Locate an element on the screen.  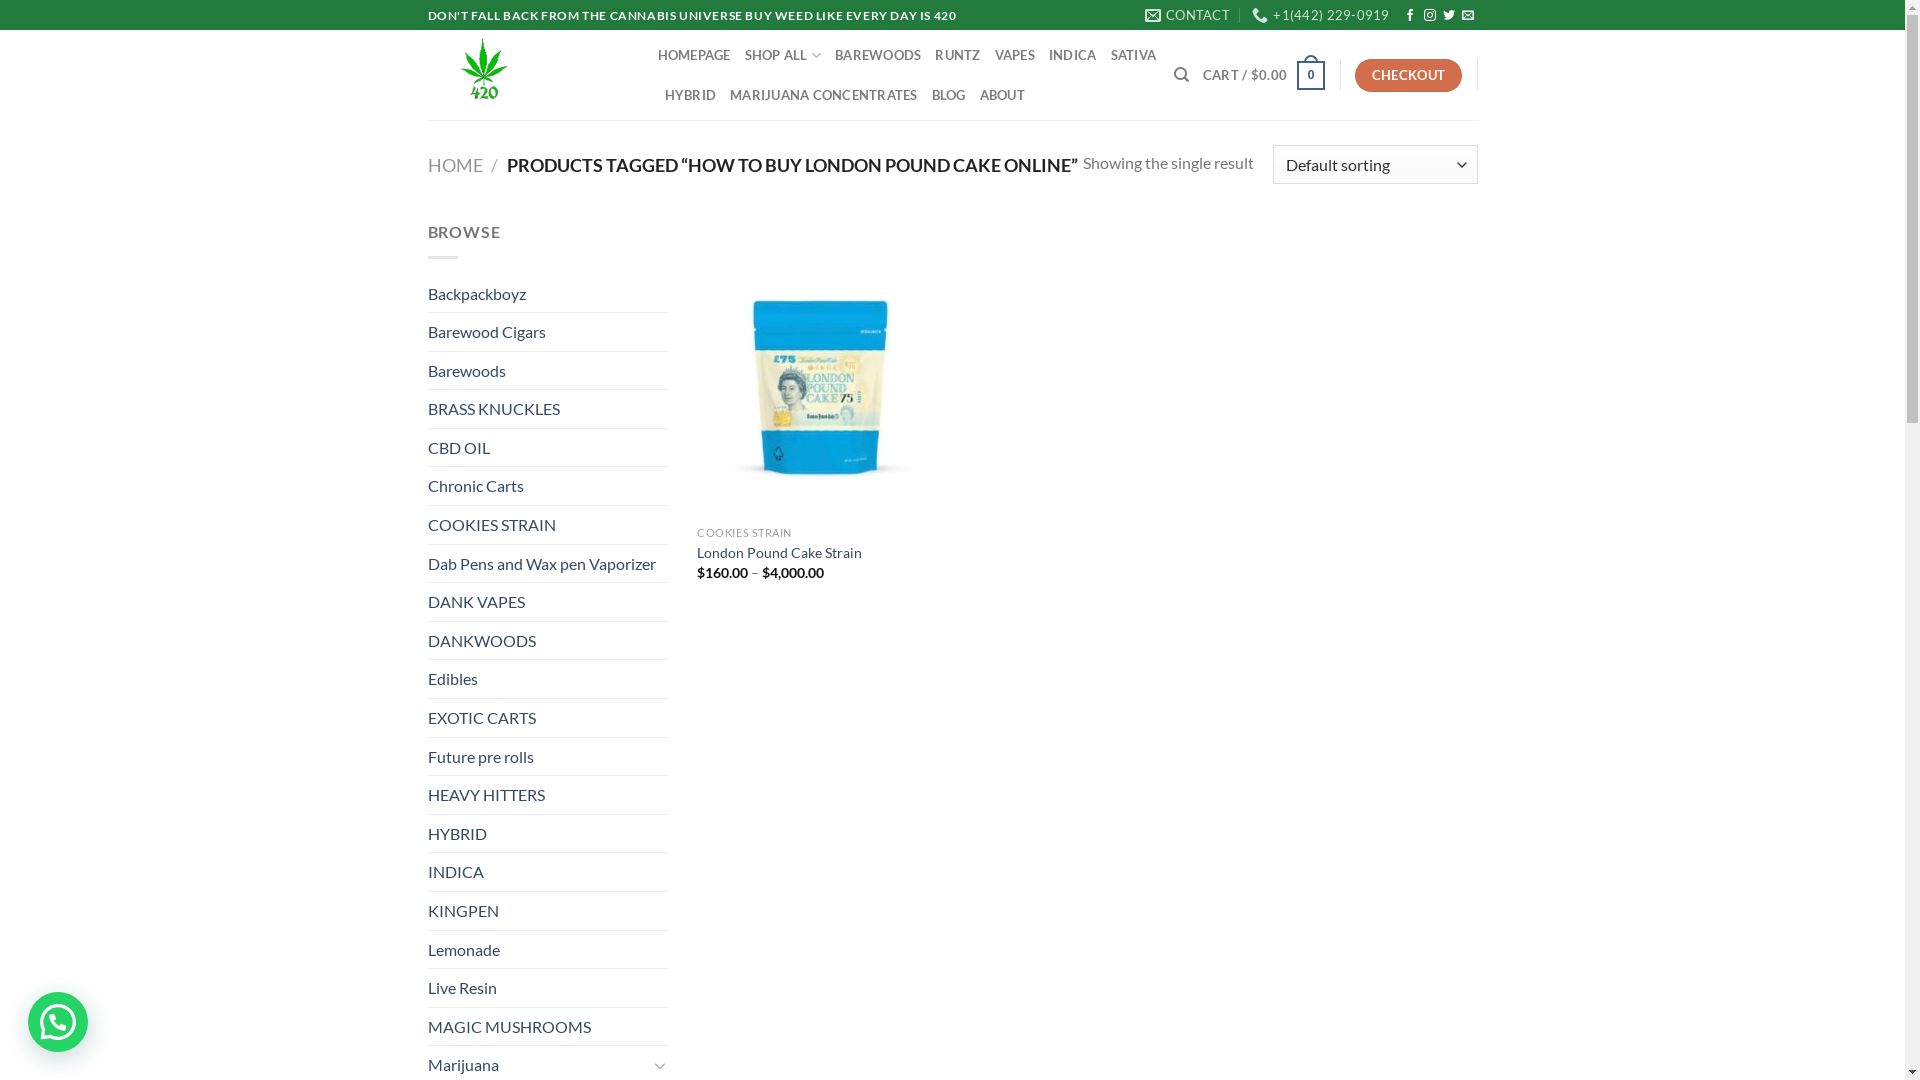
INDICA is located at coordinates (548, 872).